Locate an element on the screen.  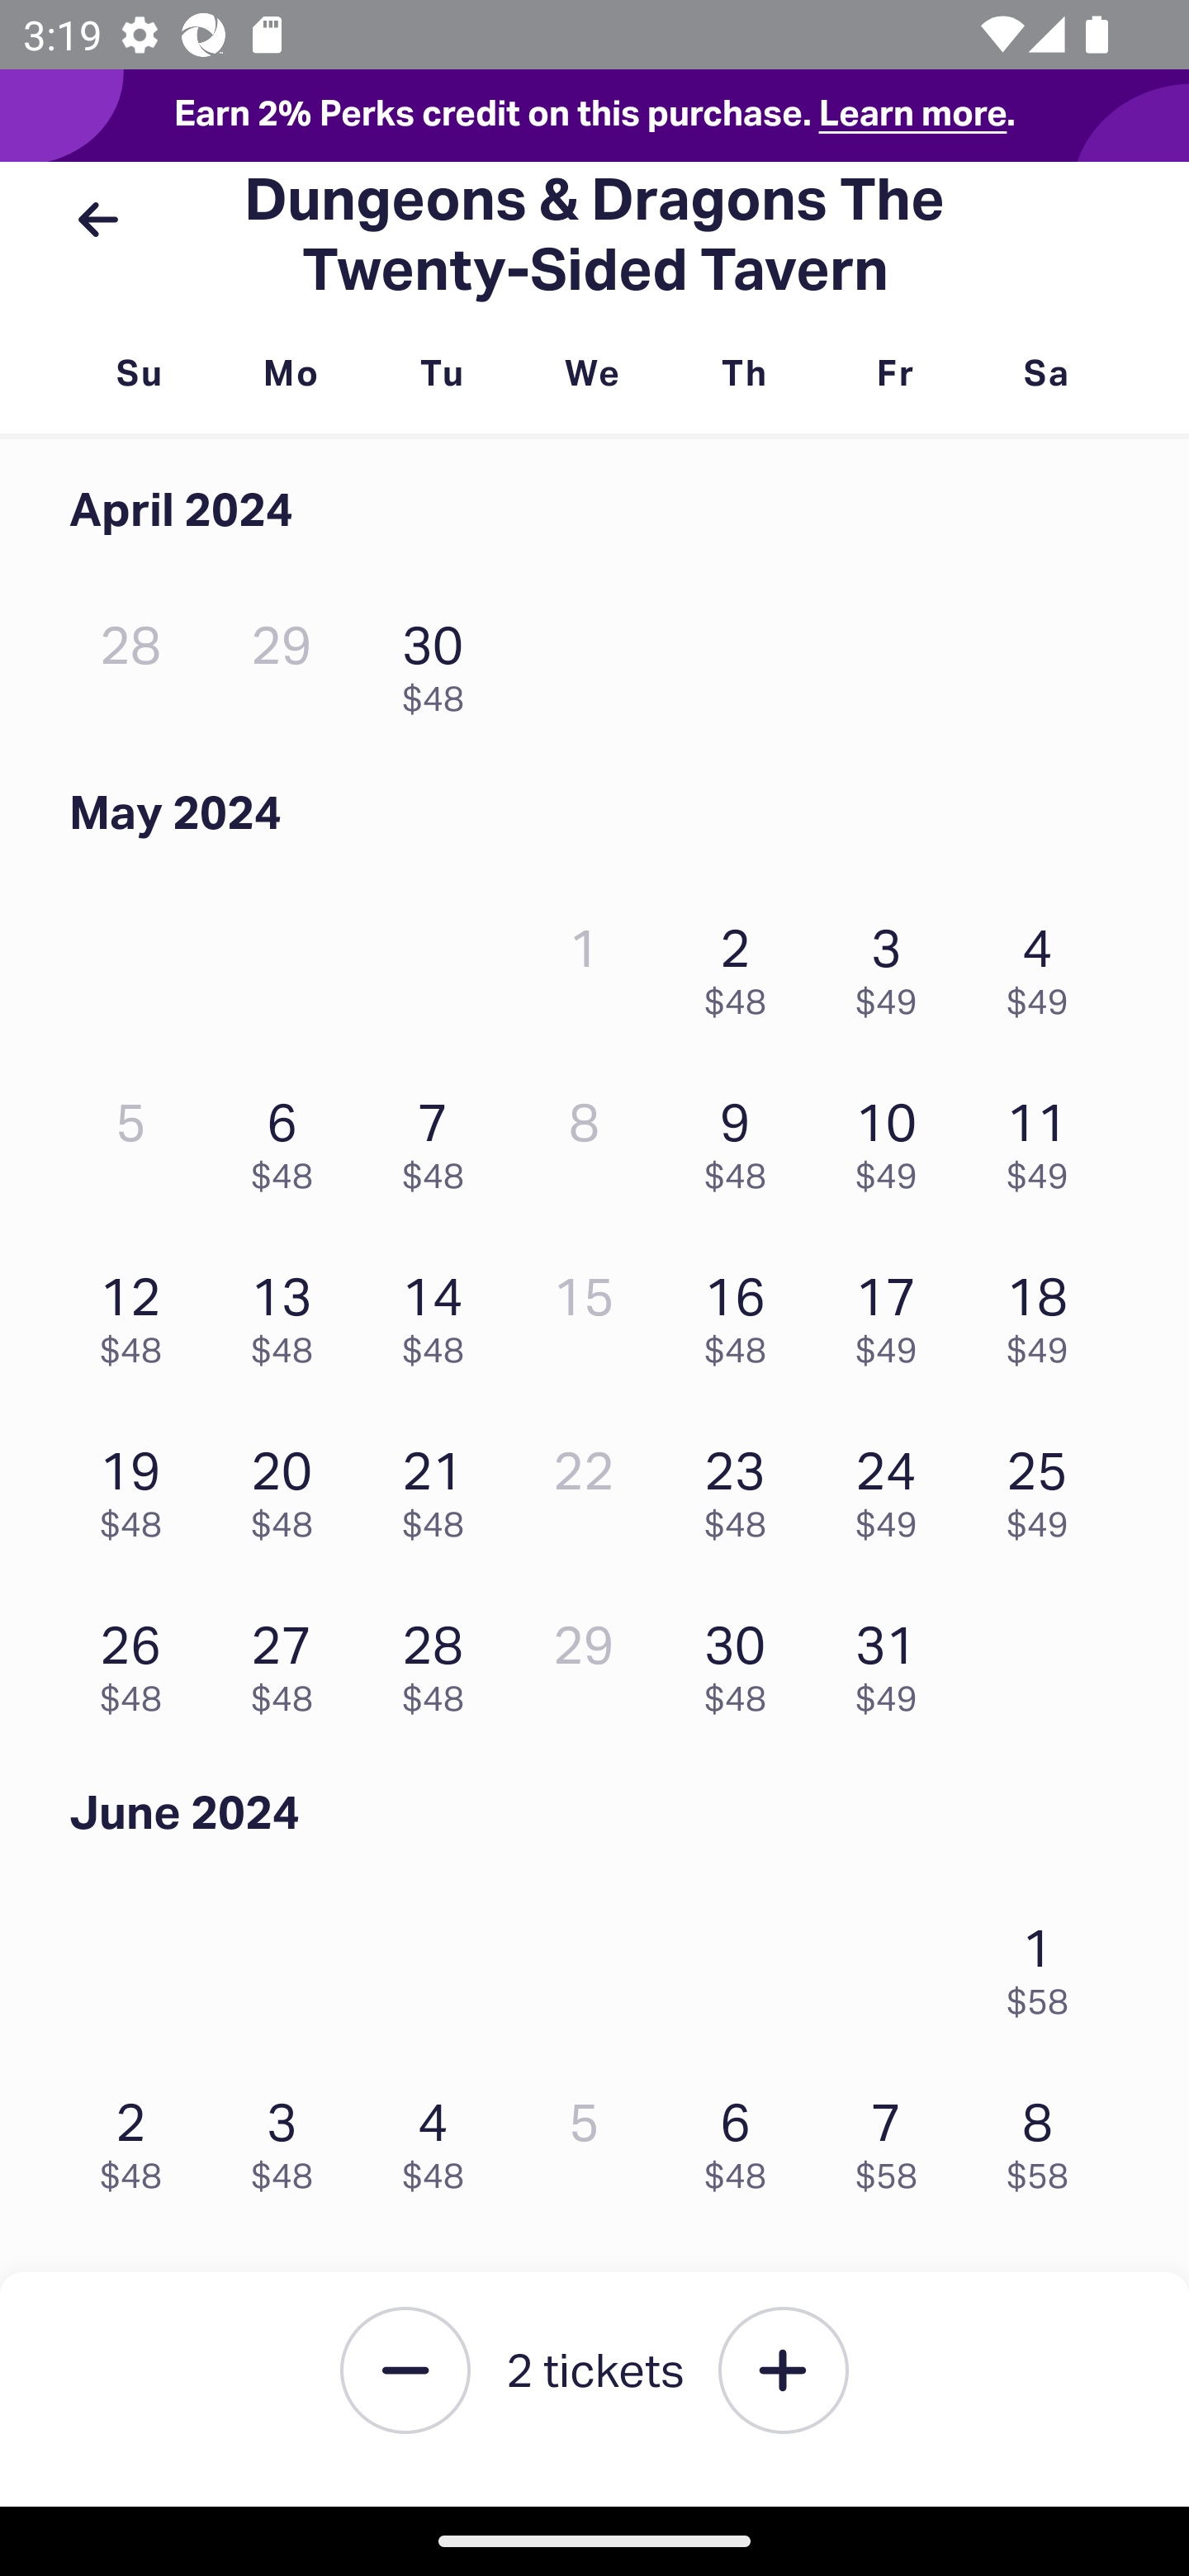
7 $58 is located at coordinates (894, 2138).